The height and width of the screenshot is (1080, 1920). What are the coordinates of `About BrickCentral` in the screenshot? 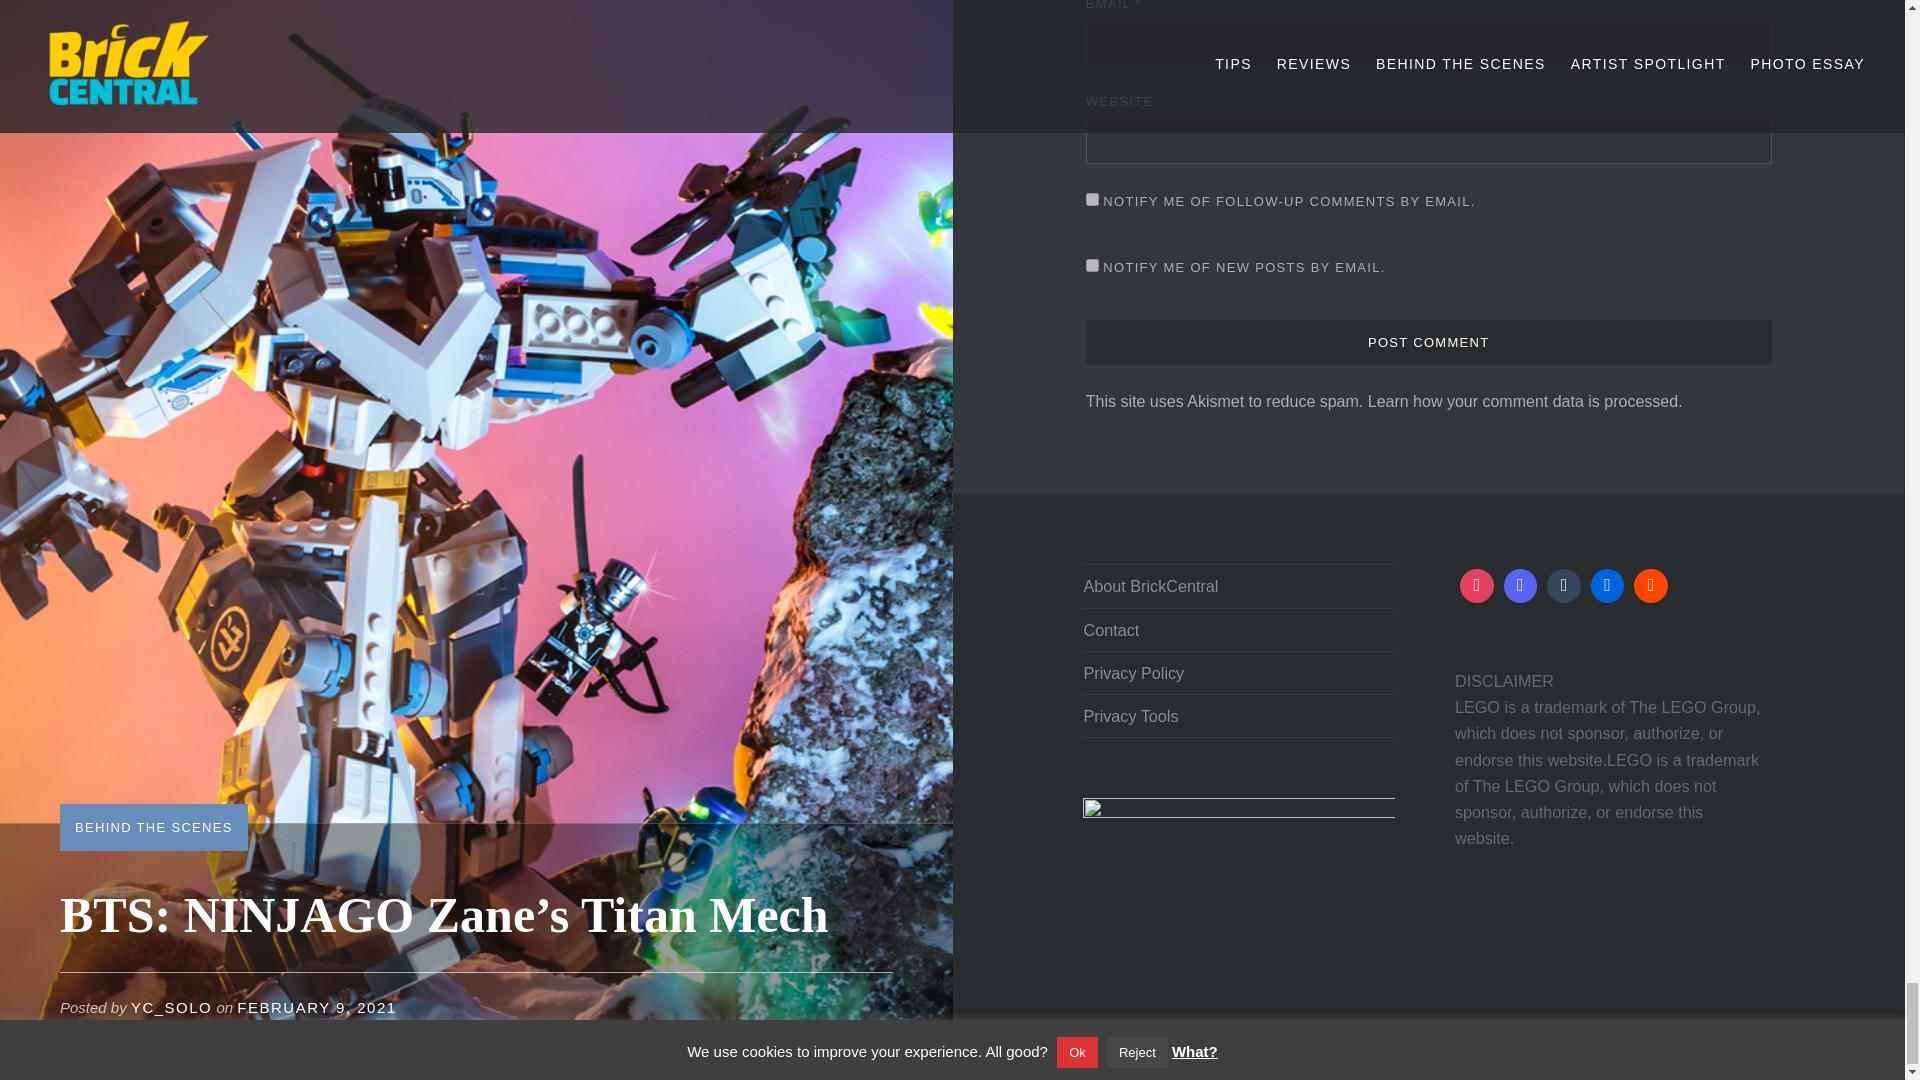 It's located at (1238, 585).